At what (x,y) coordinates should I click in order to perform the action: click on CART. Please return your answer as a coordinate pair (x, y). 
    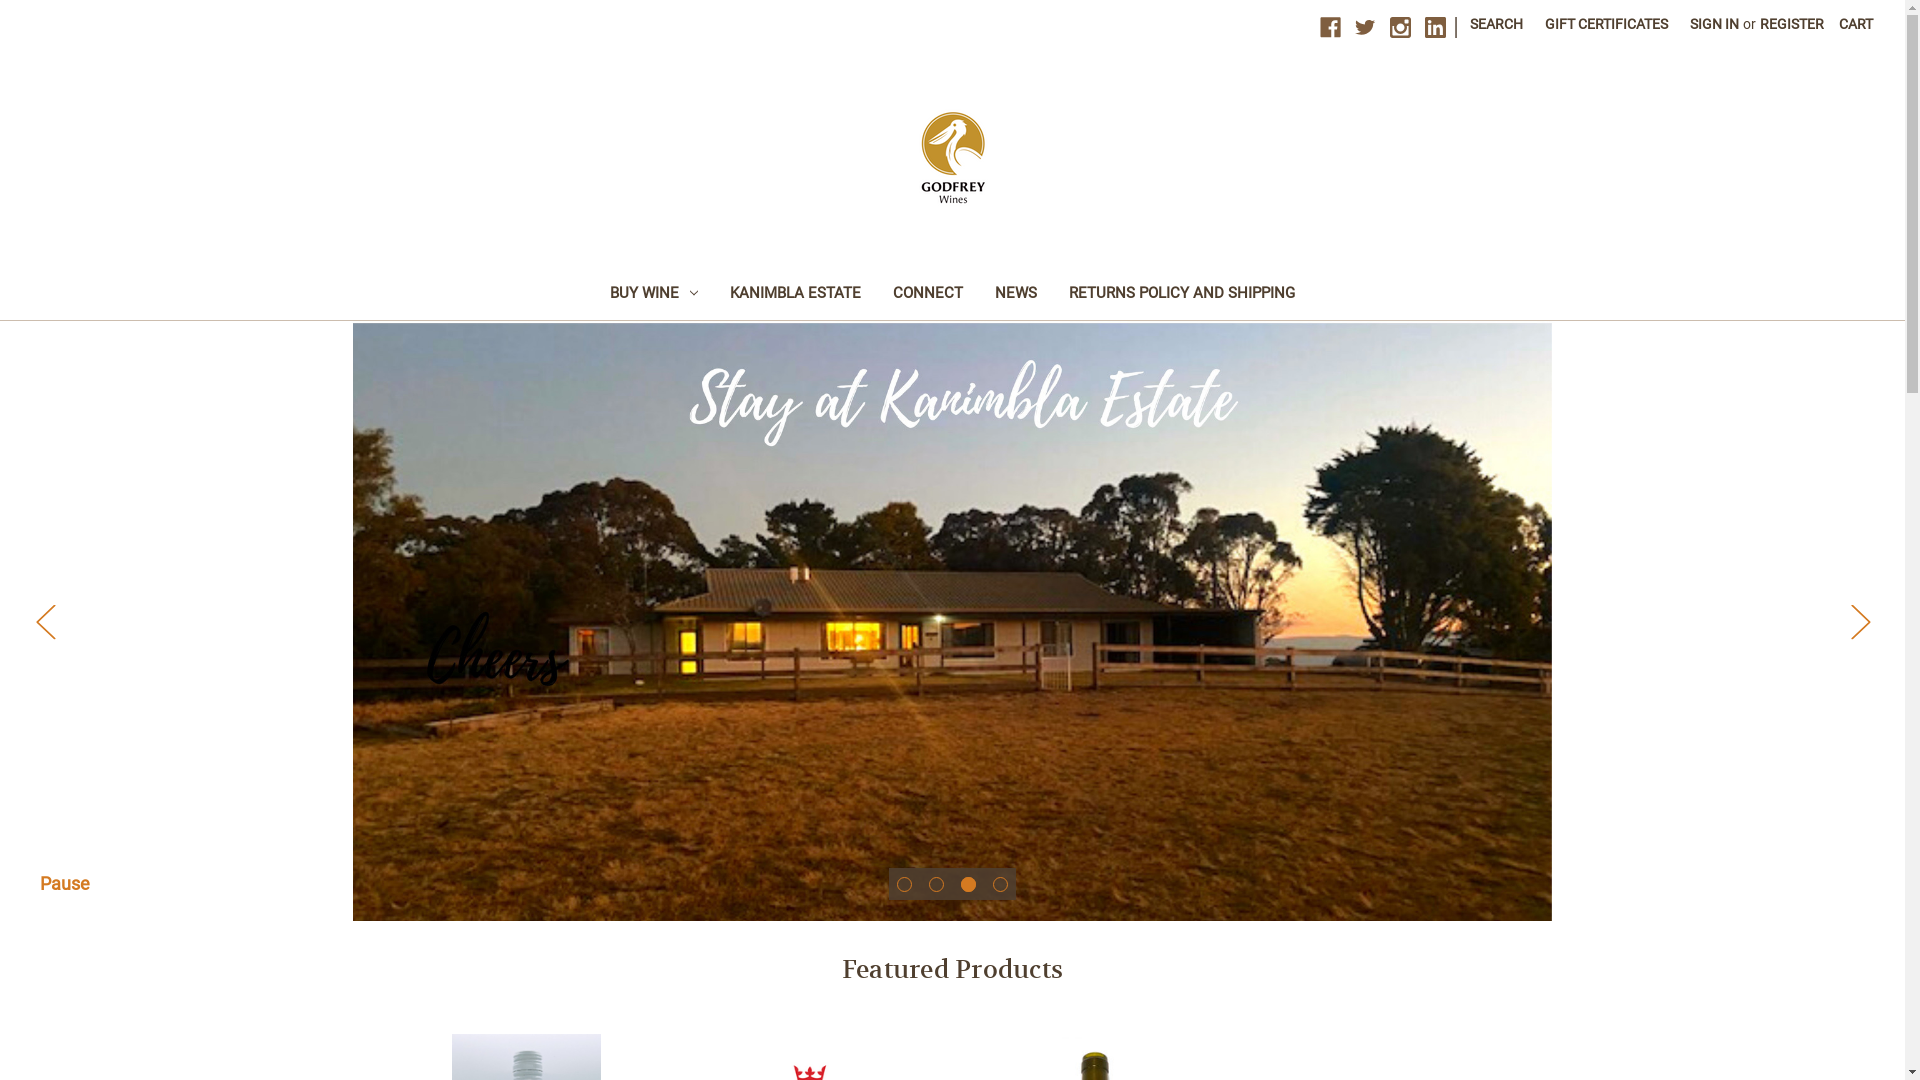
    Looking at the image, I should click on (1856, 24).